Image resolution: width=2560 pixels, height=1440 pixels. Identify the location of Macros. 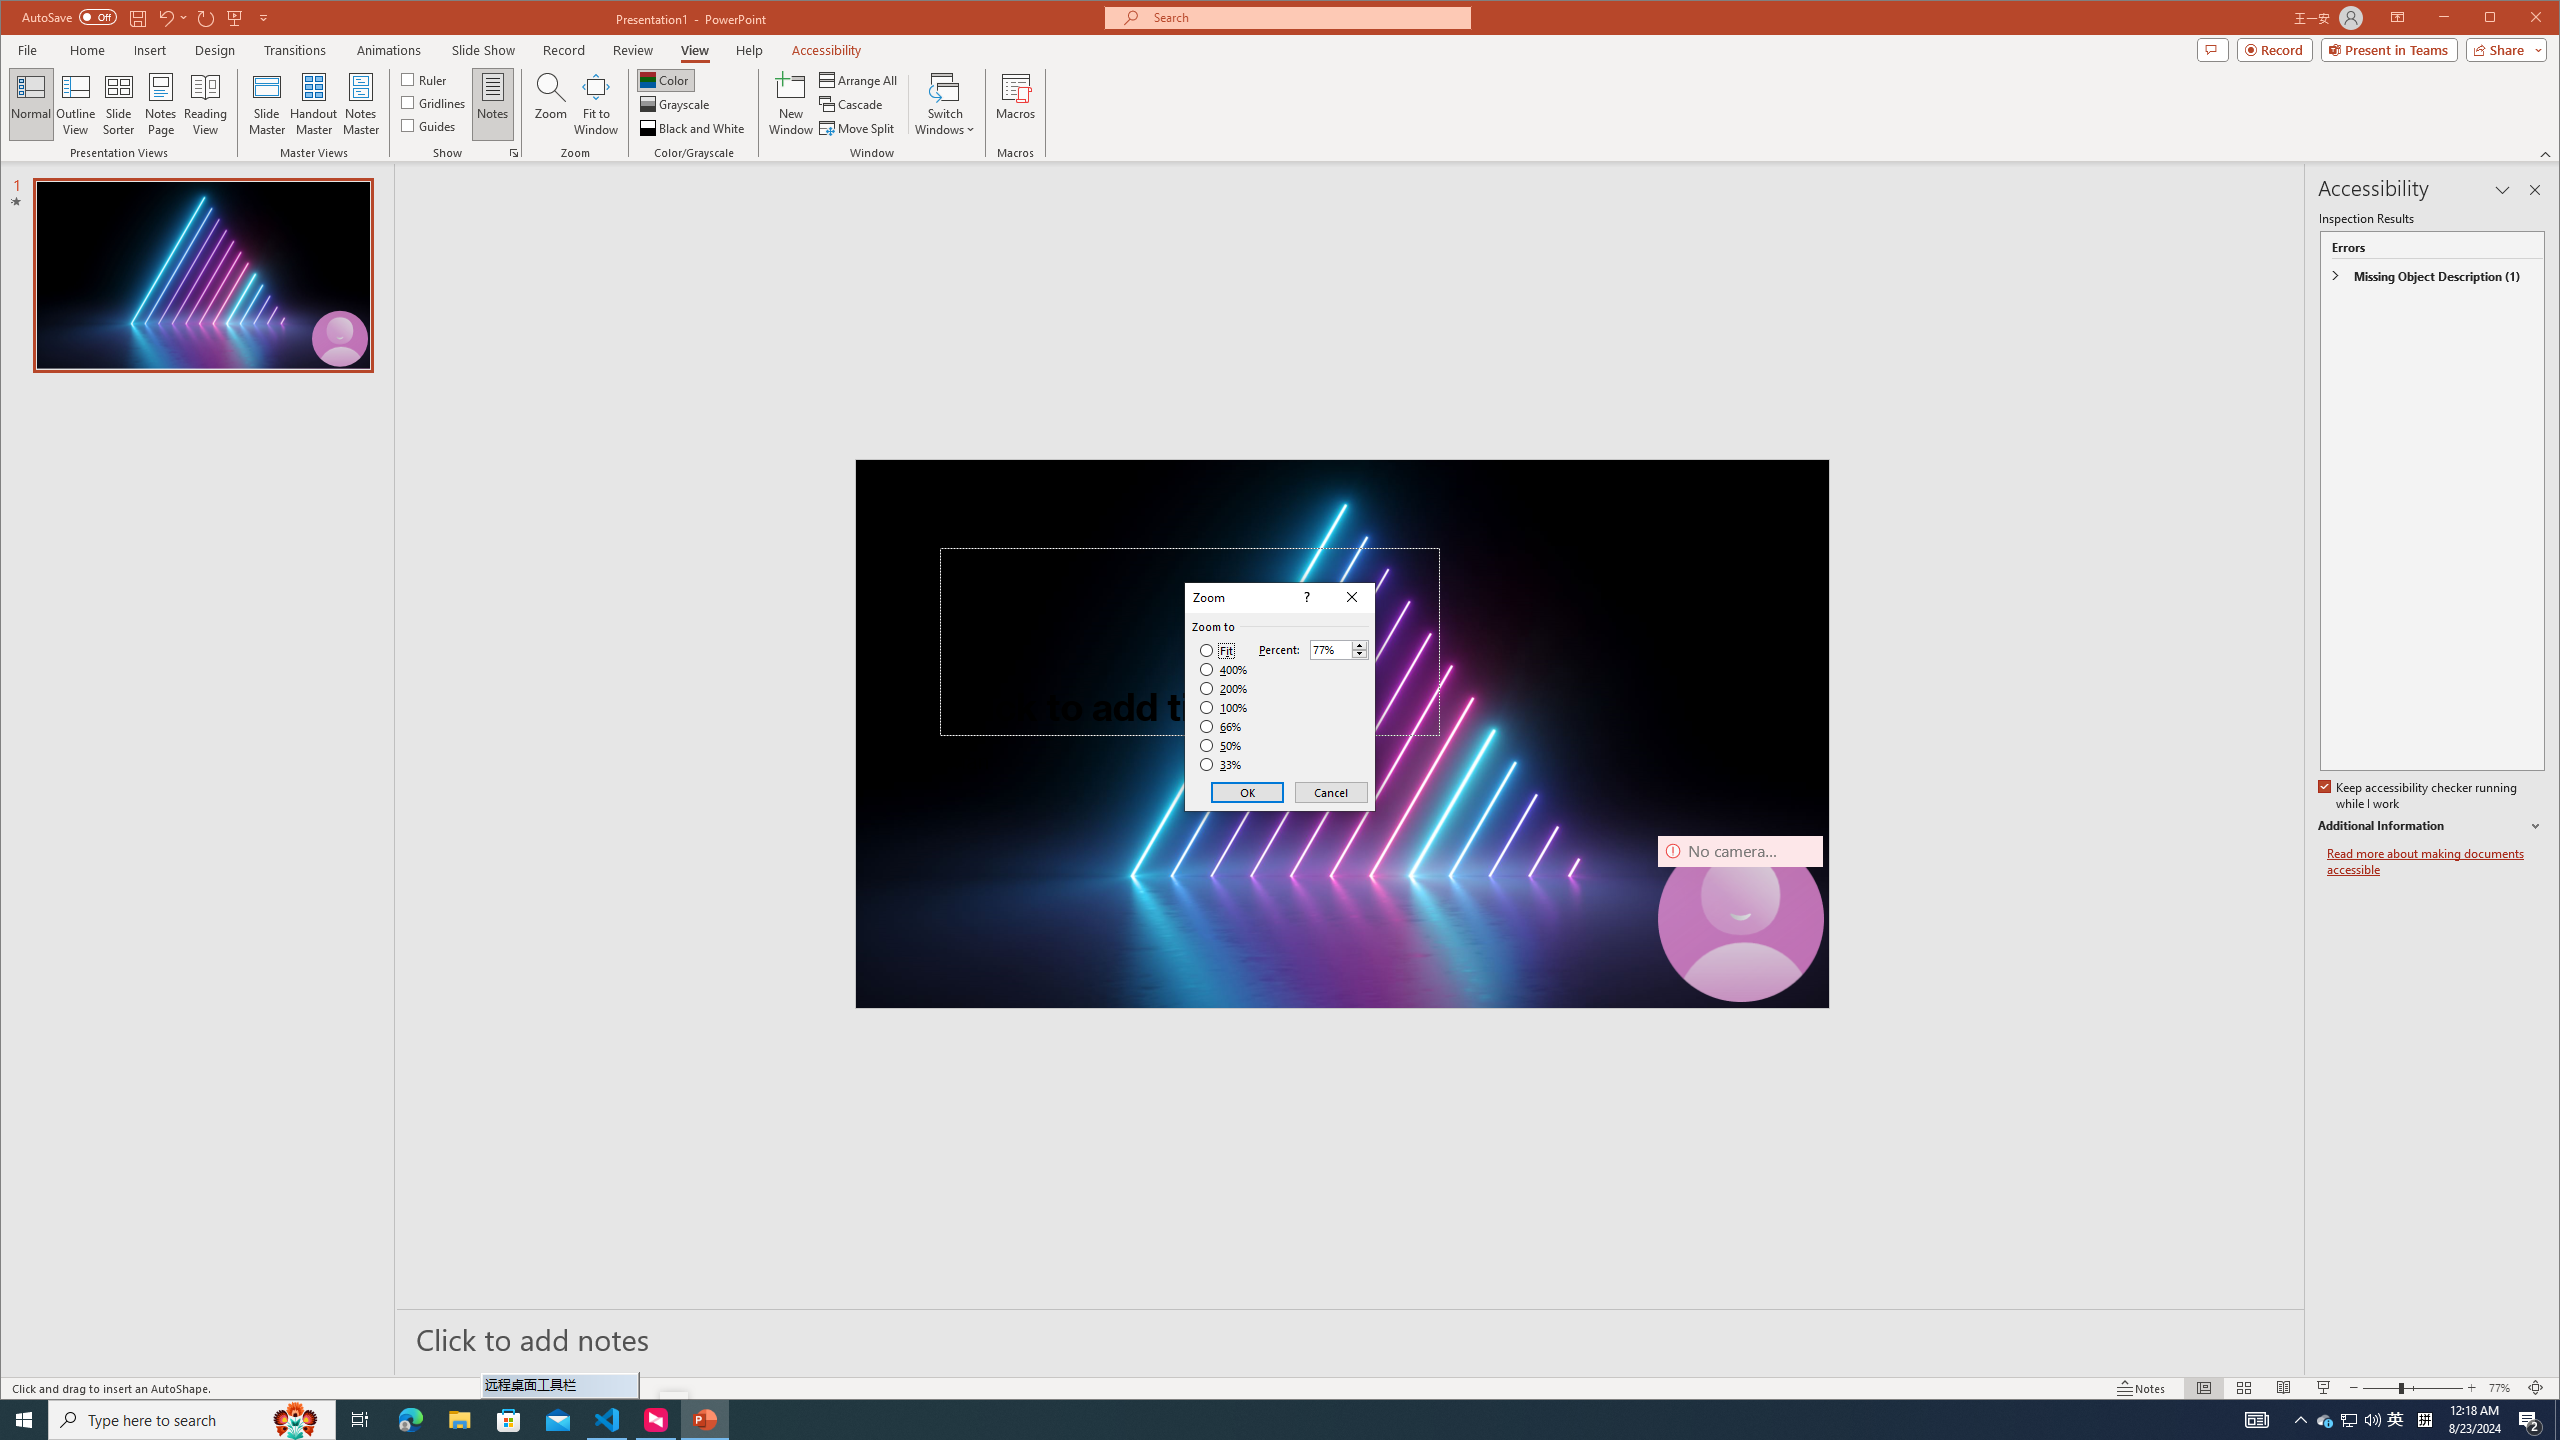
(1014, 104).